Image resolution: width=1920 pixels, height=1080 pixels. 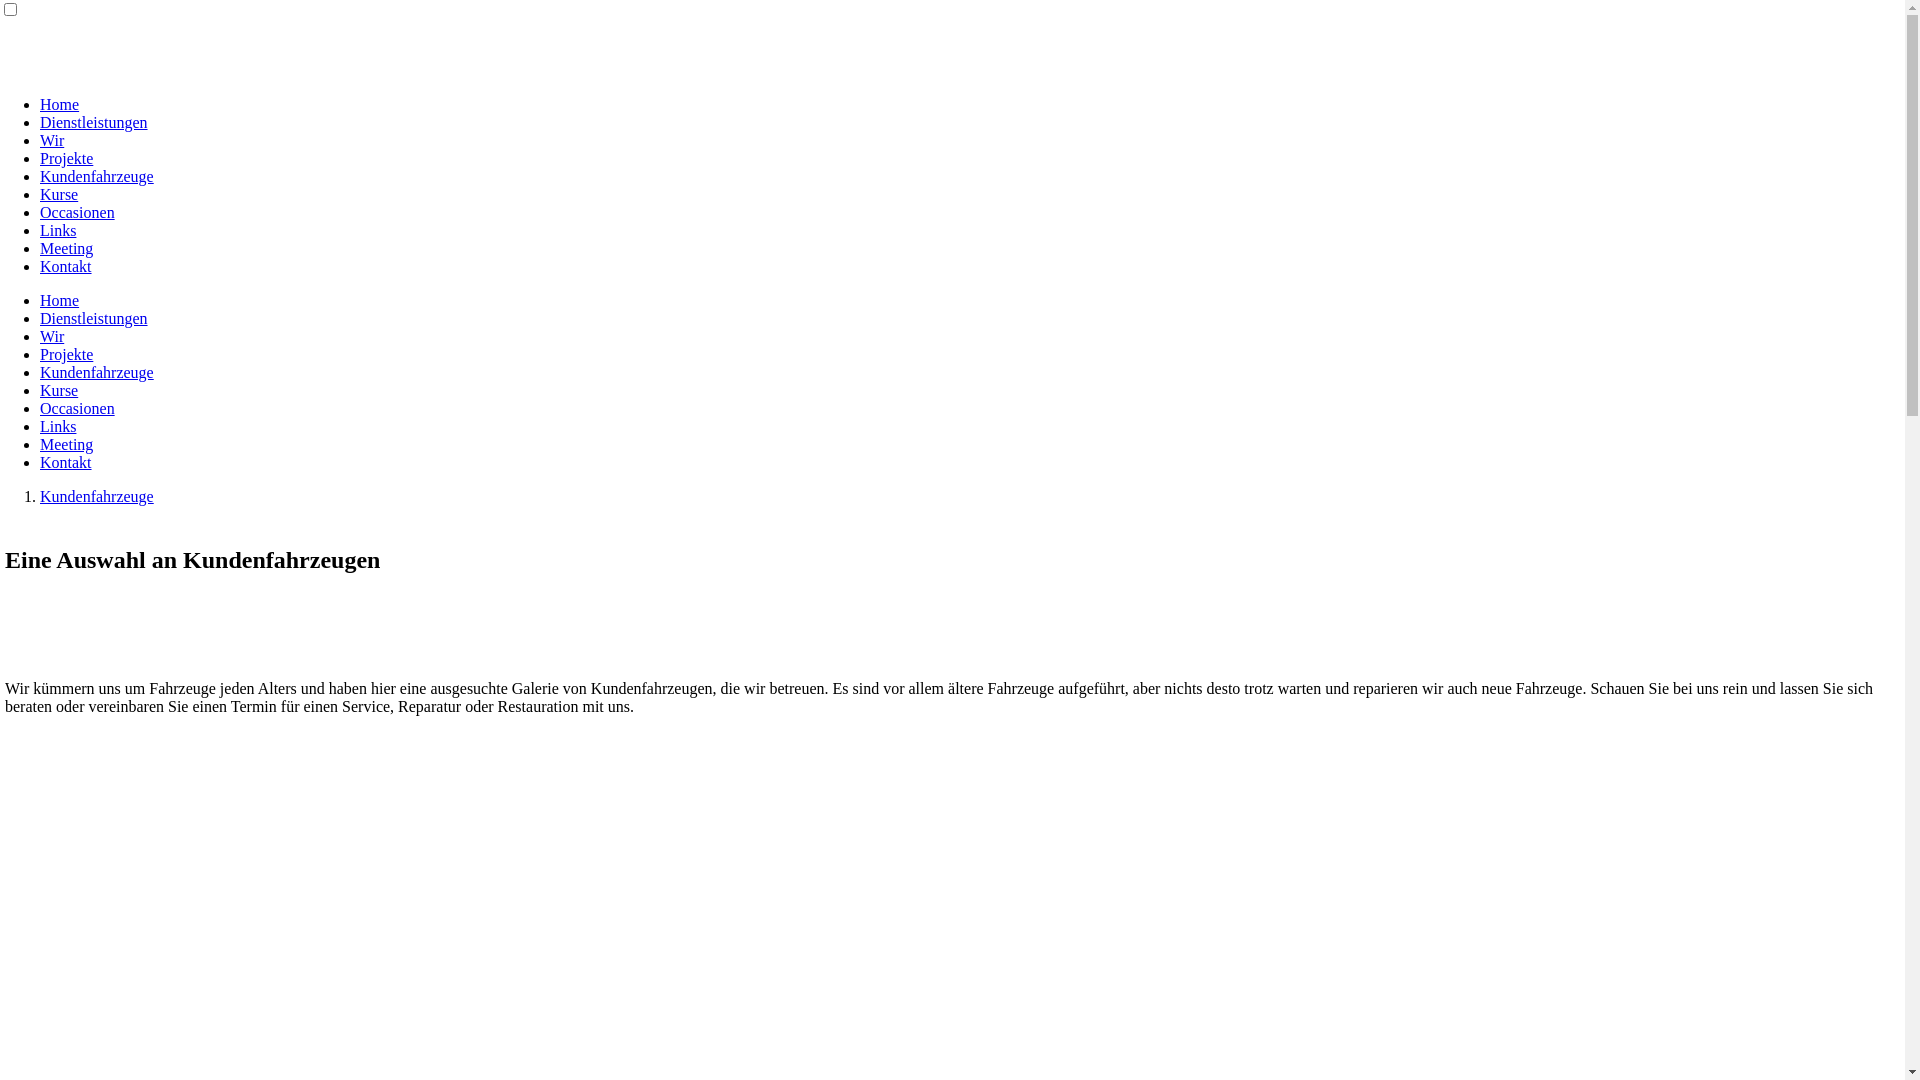 What do you see at coordinates (97, 496) in the screenshot?
I see `Kundenfahrzeuge` at bounding box center [97, 496].